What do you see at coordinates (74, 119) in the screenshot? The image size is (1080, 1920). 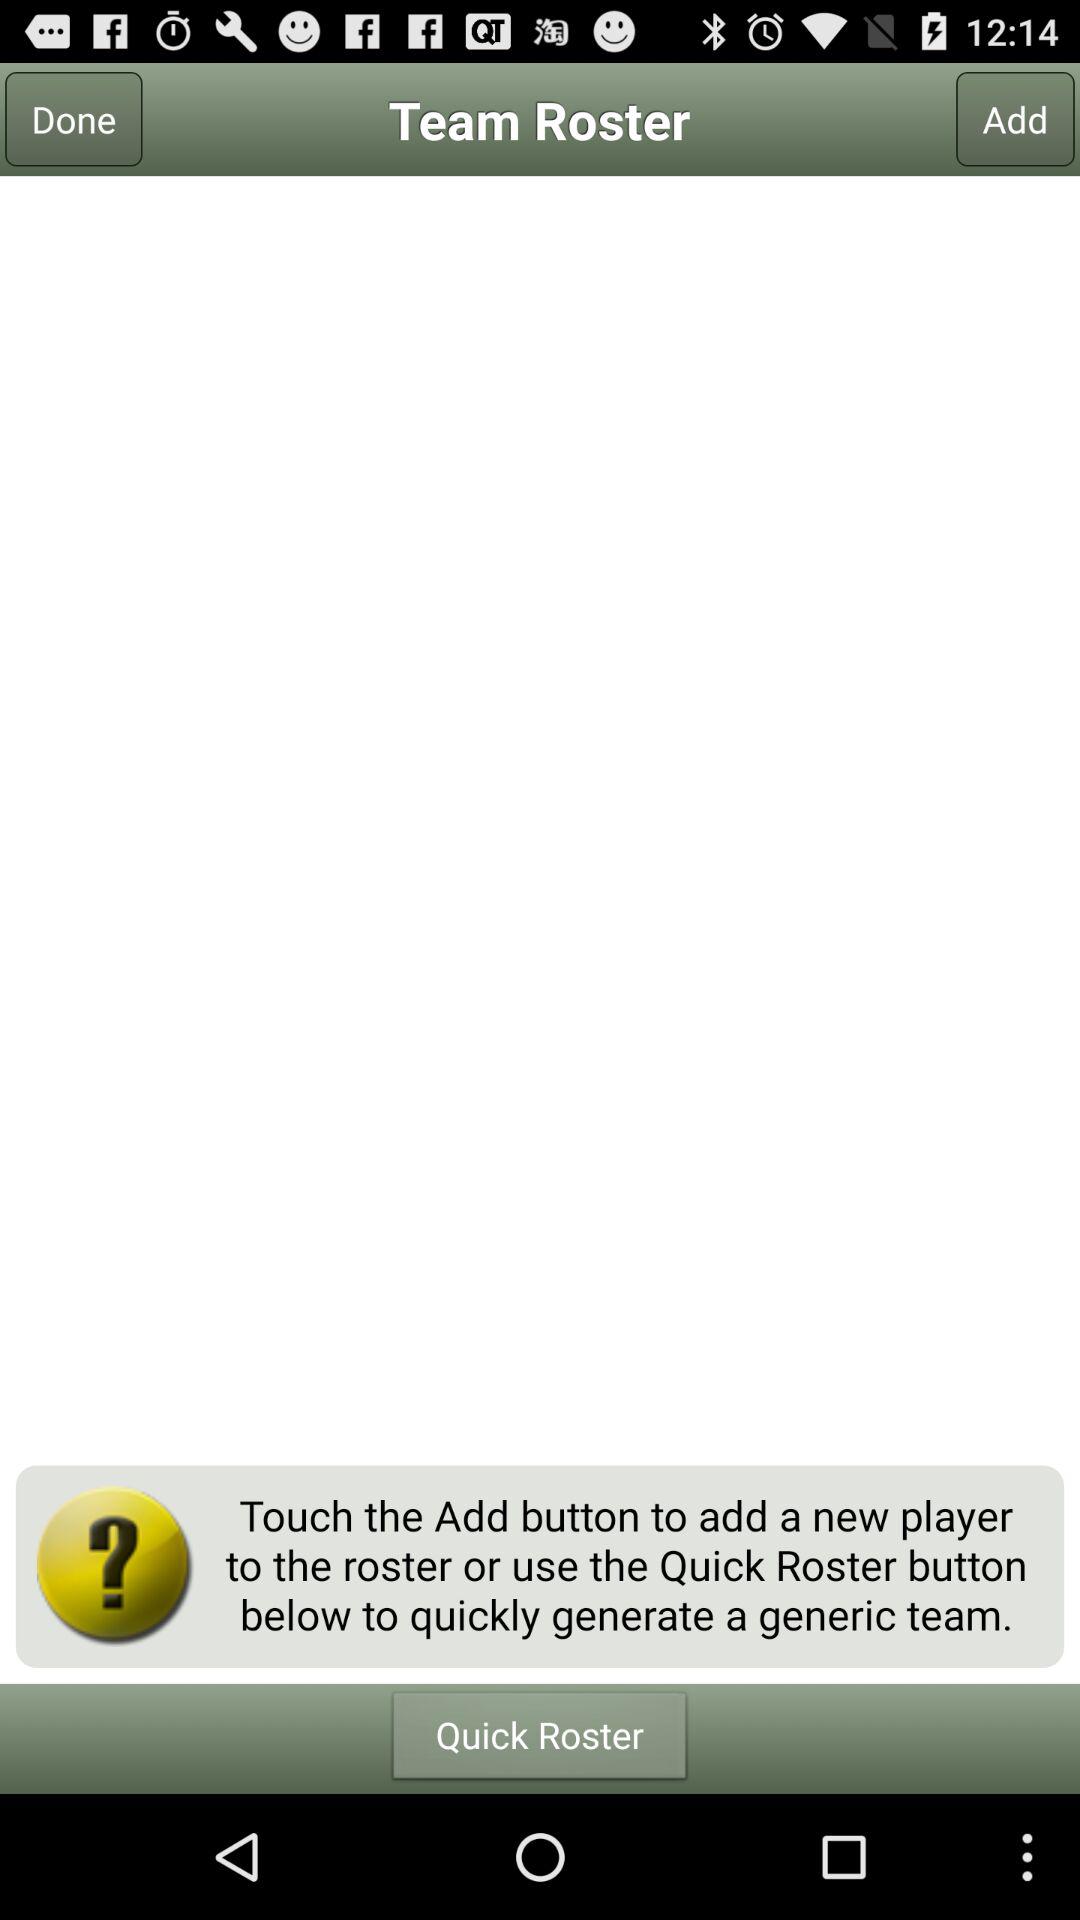 I see `flip to the done icon` at bounding box center [74, 119].